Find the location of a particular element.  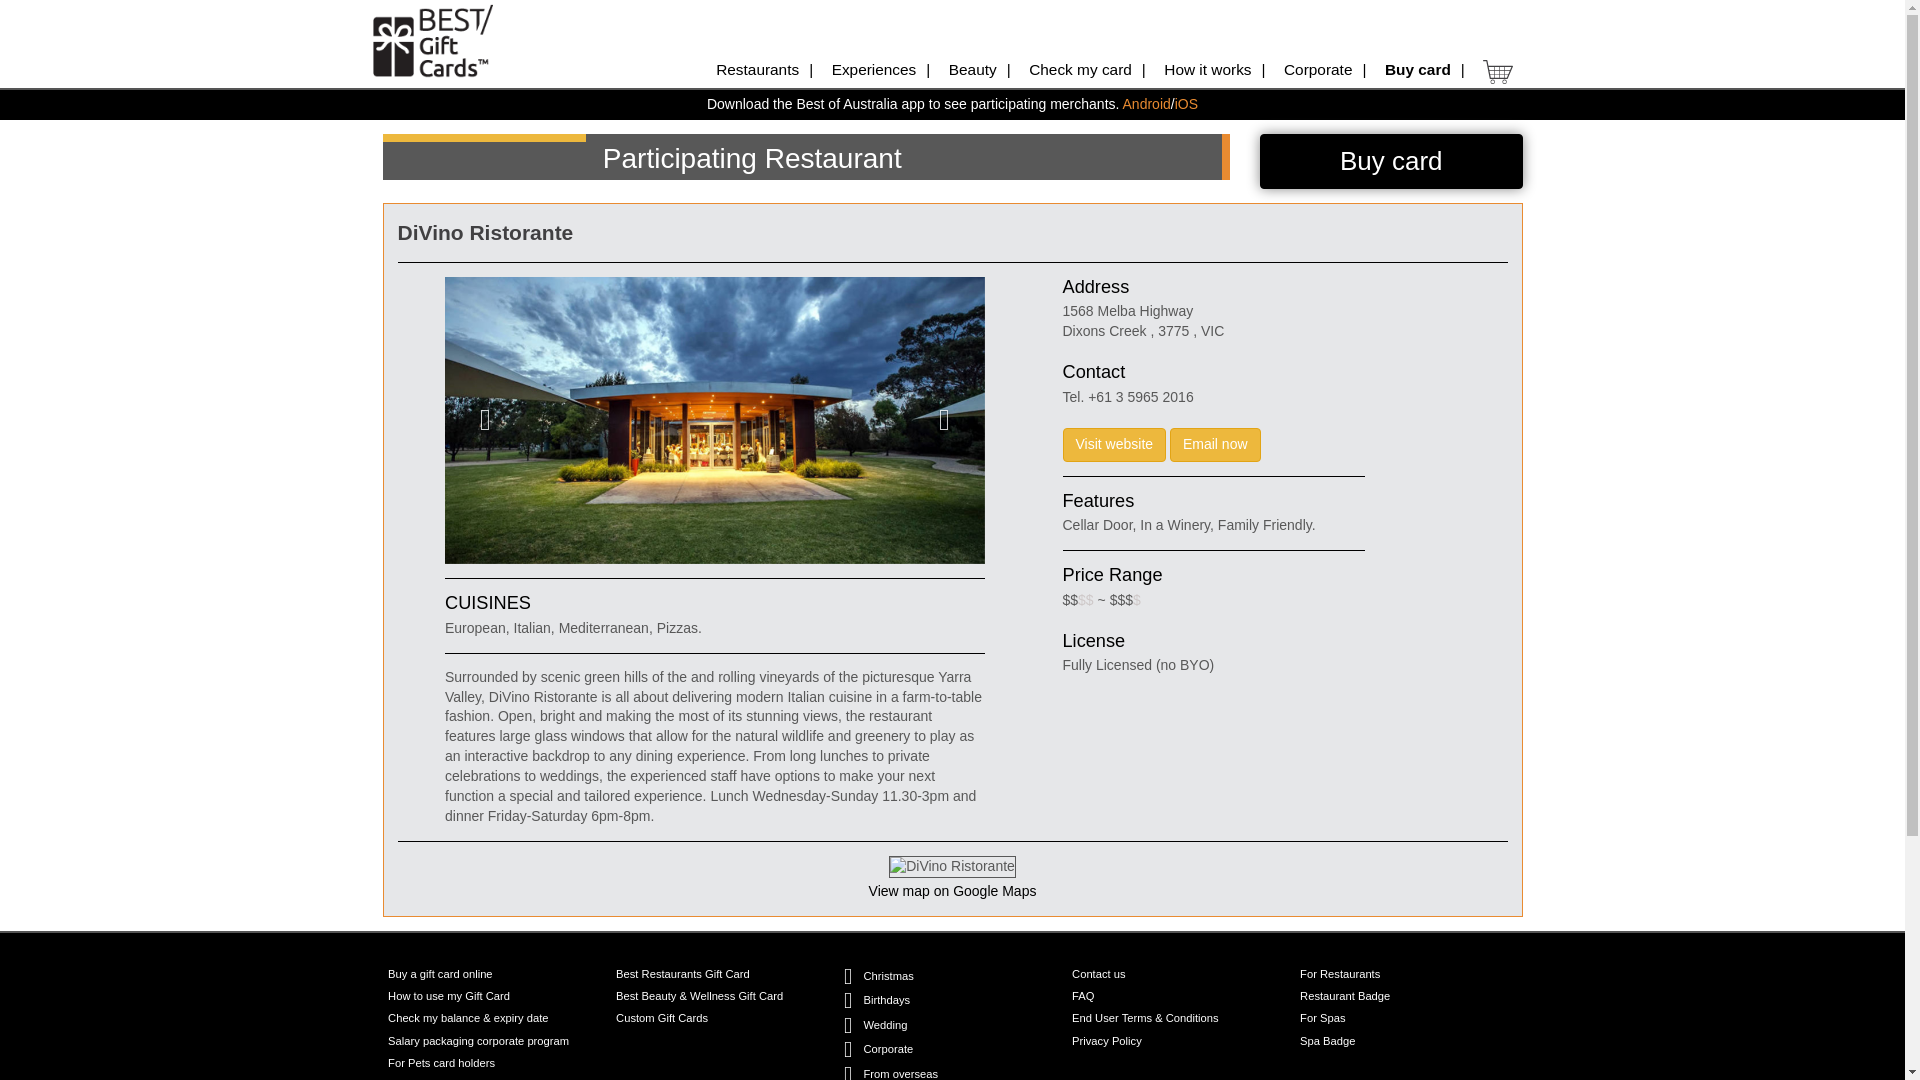

iOS is located at coordinates (1186, 104).